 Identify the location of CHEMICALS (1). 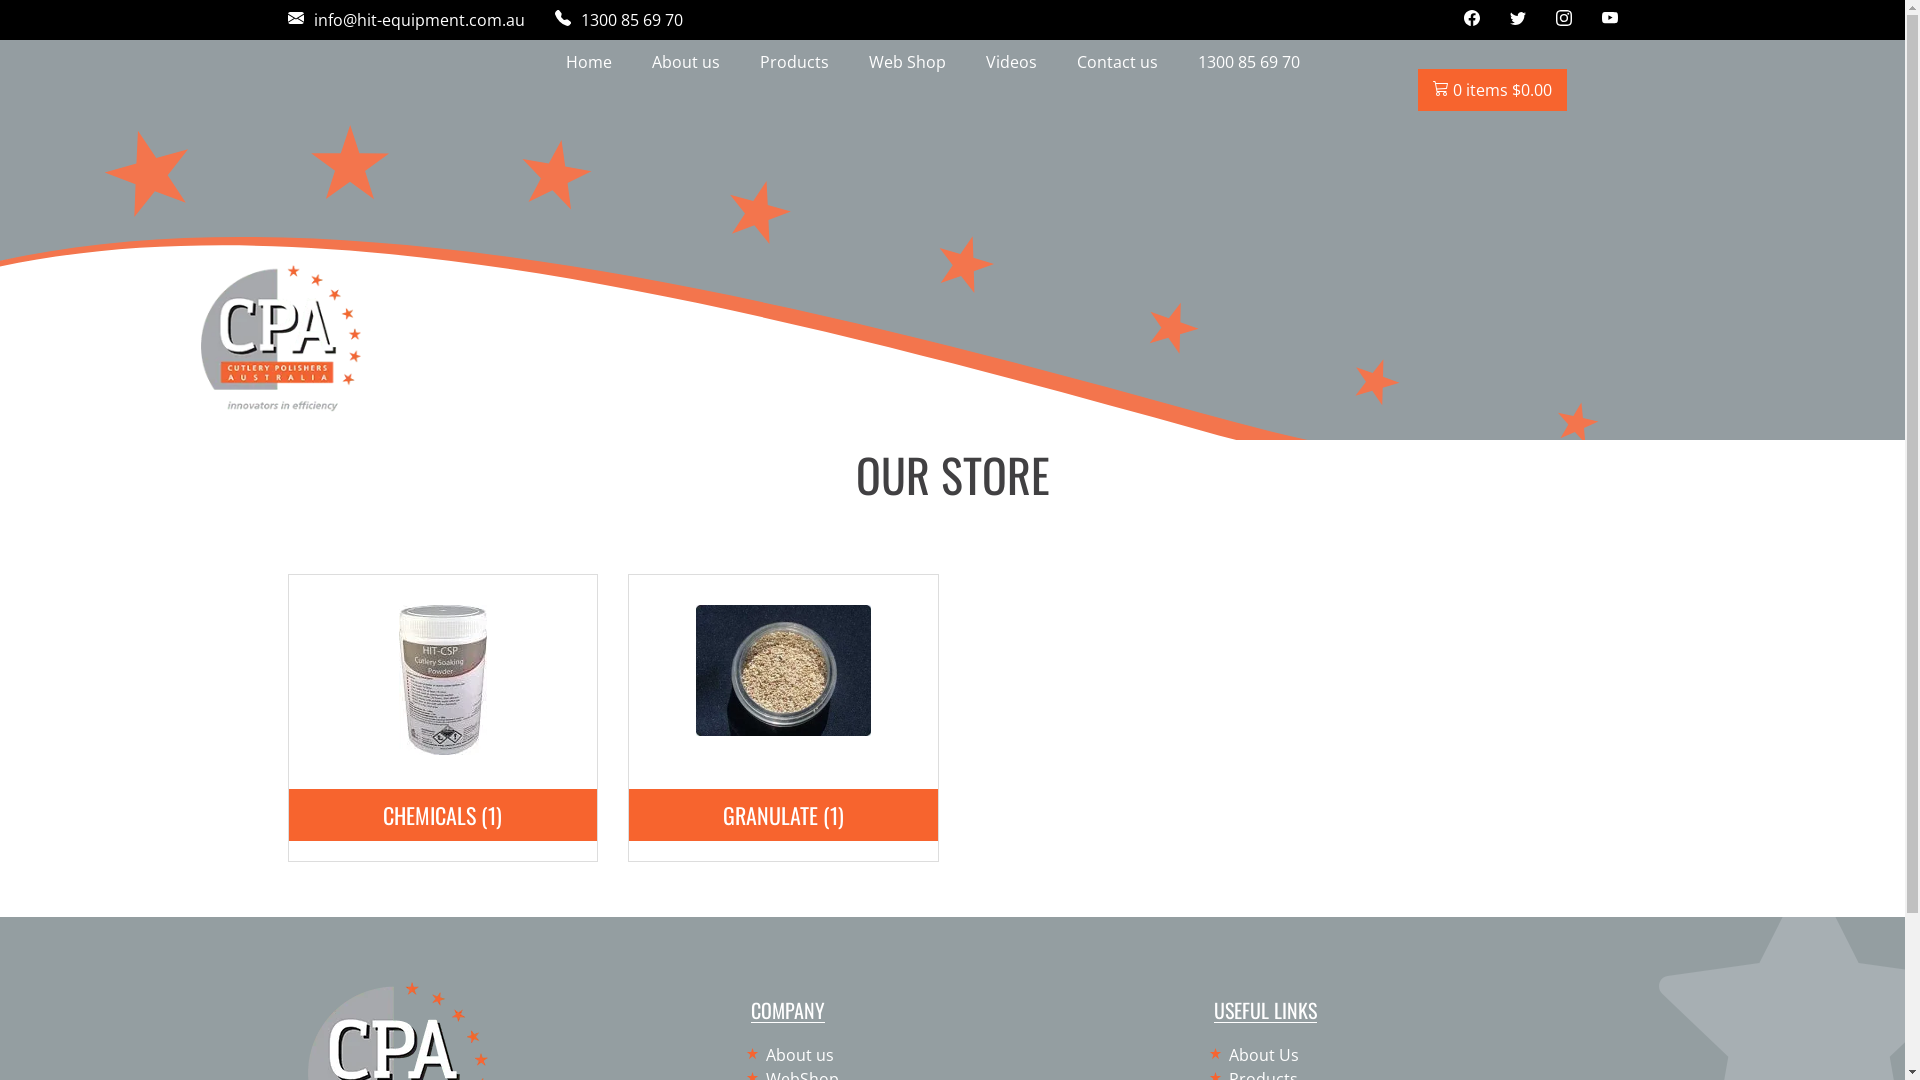
(443, 749).